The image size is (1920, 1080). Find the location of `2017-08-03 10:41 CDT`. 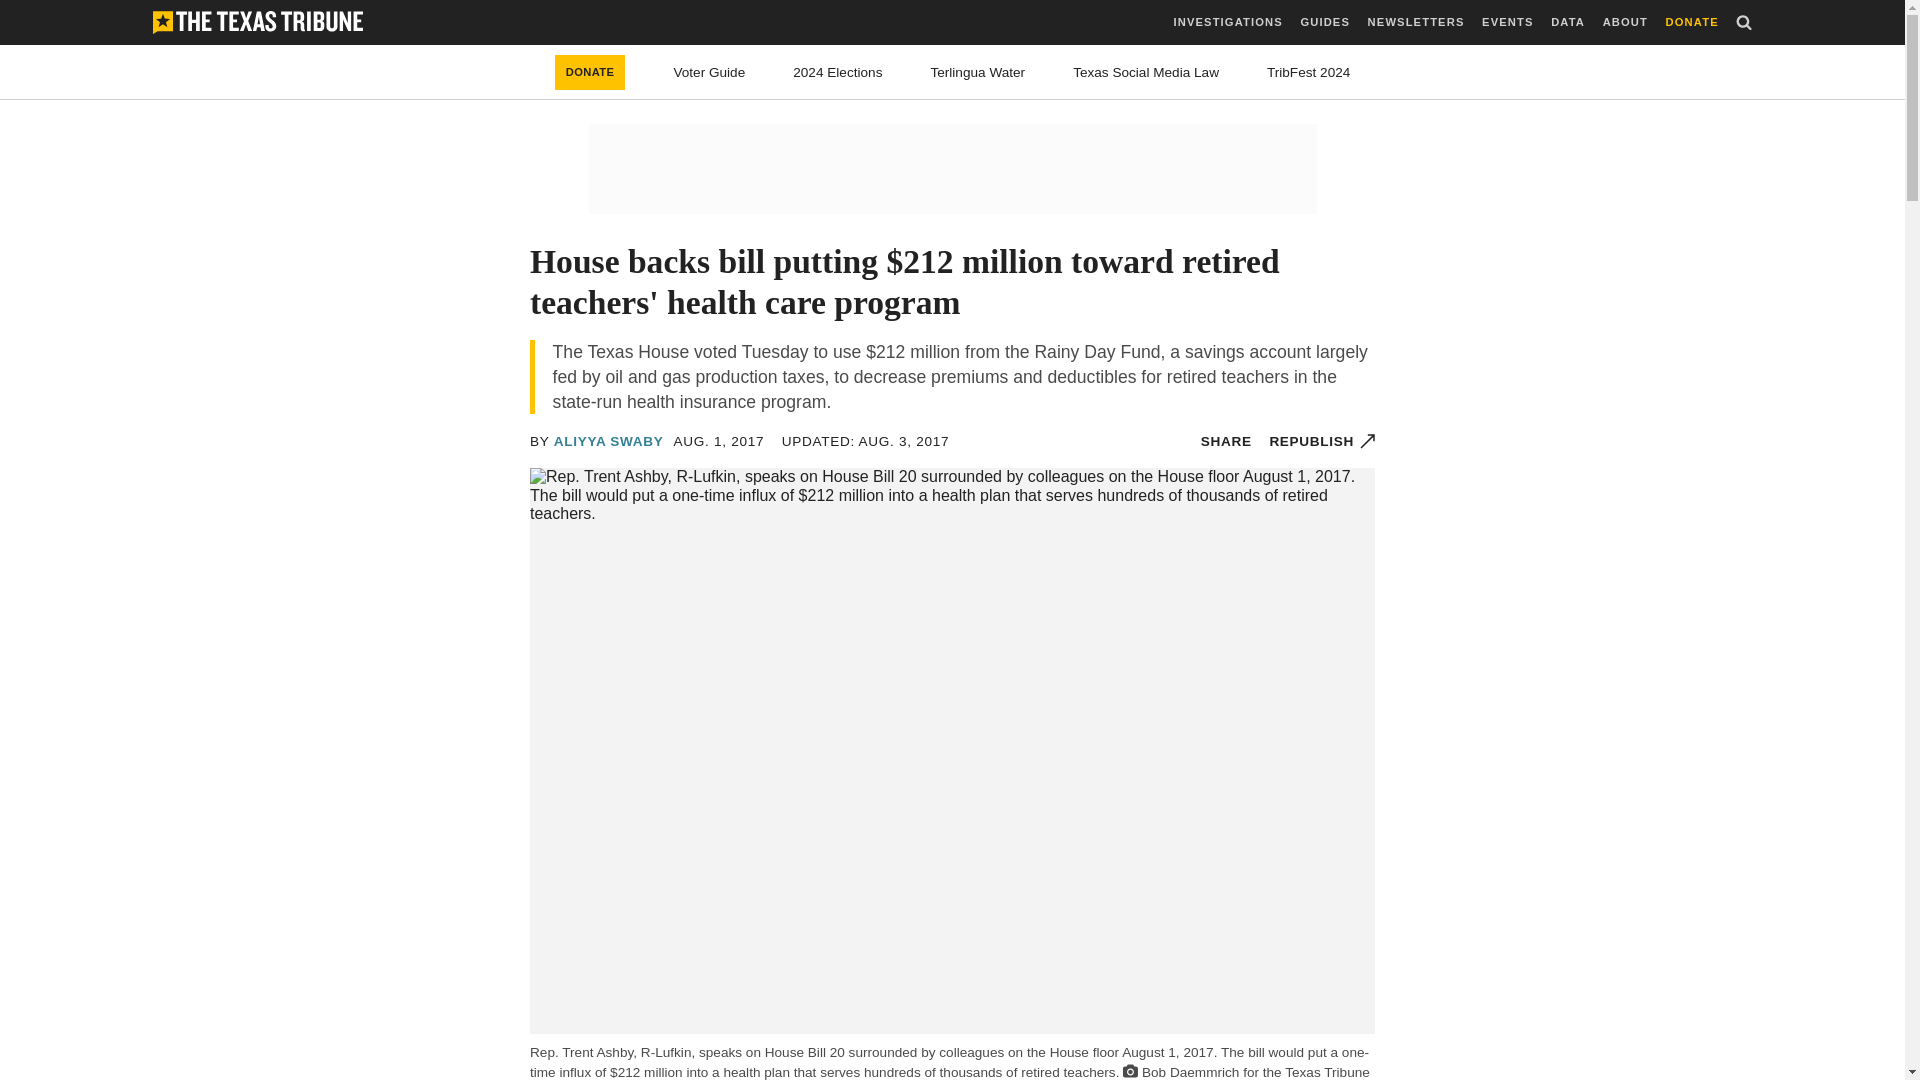

2017-08-03 10:41 CDT is located at coordinates (864, 442).